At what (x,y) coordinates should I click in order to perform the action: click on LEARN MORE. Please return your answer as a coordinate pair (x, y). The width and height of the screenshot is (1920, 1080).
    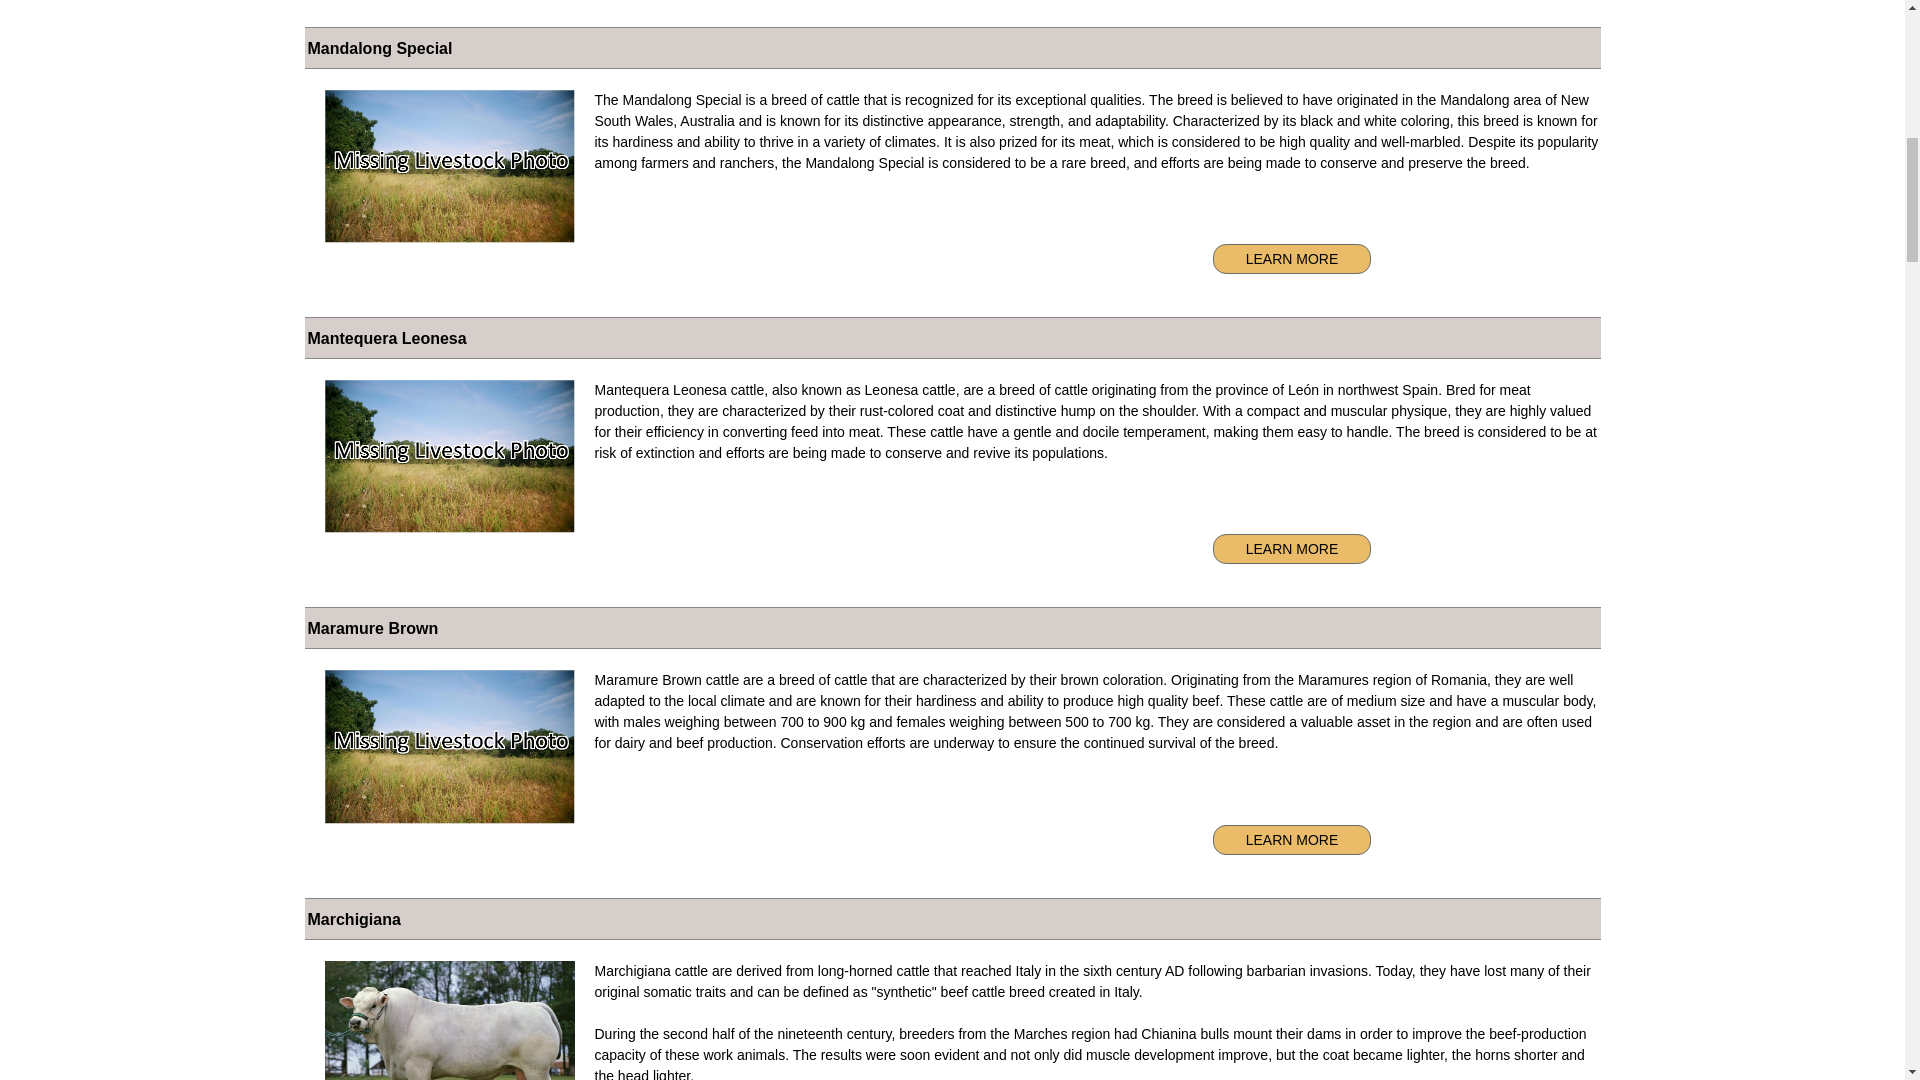
    Looking at the image, I should click on (1292, 840).